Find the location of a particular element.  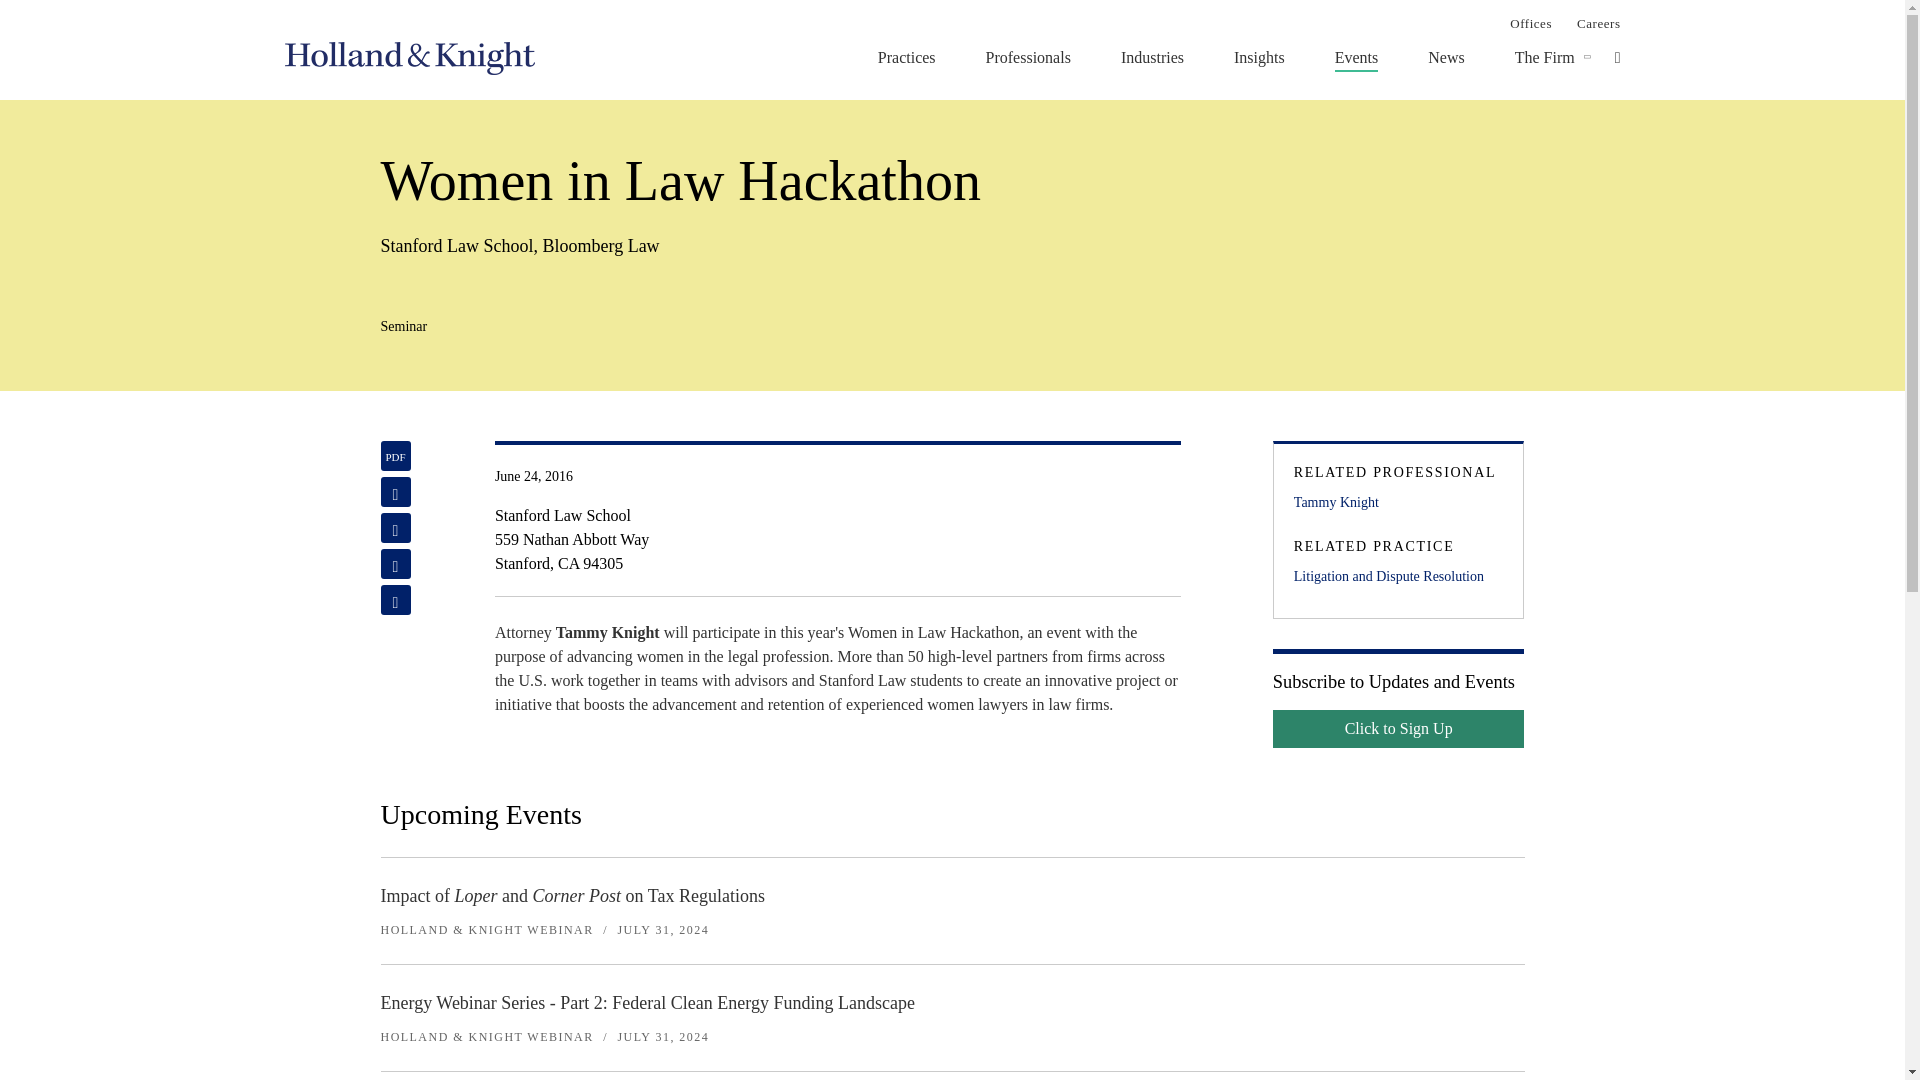

News is located at coordinates (1446, 57).